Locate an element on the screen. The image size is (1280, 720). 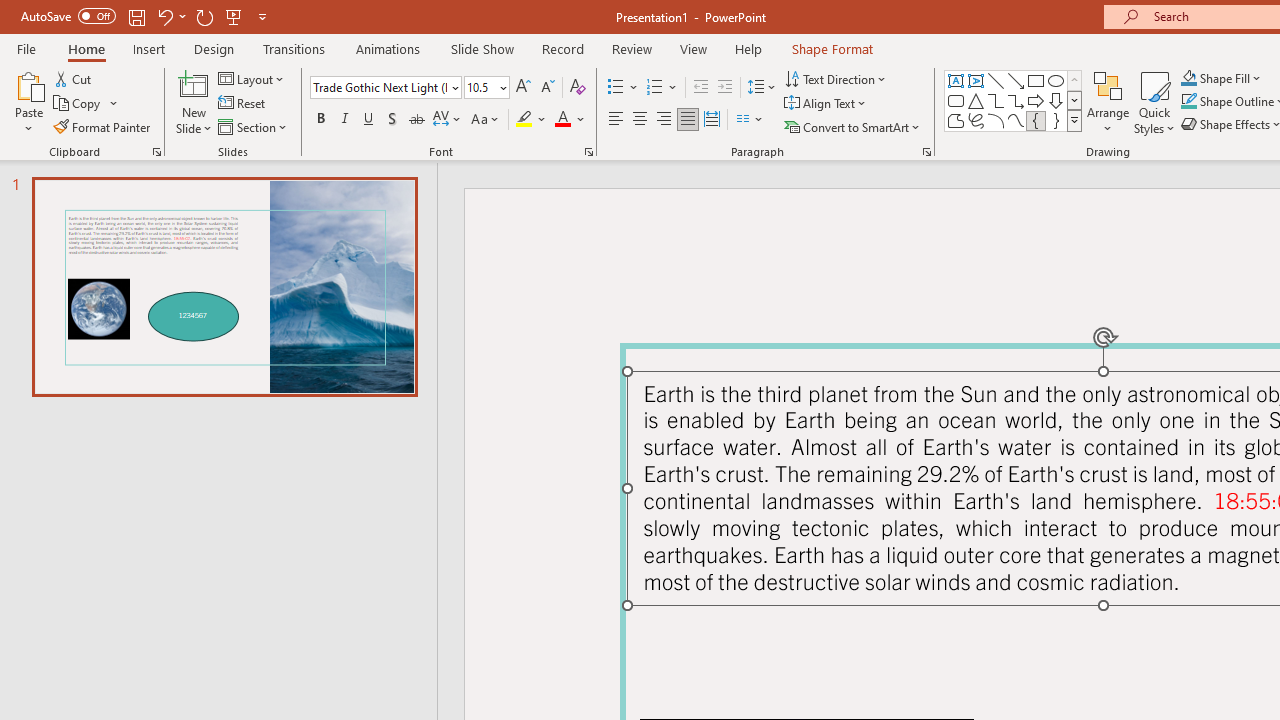
Bullets is located at coordinates (624, 88).